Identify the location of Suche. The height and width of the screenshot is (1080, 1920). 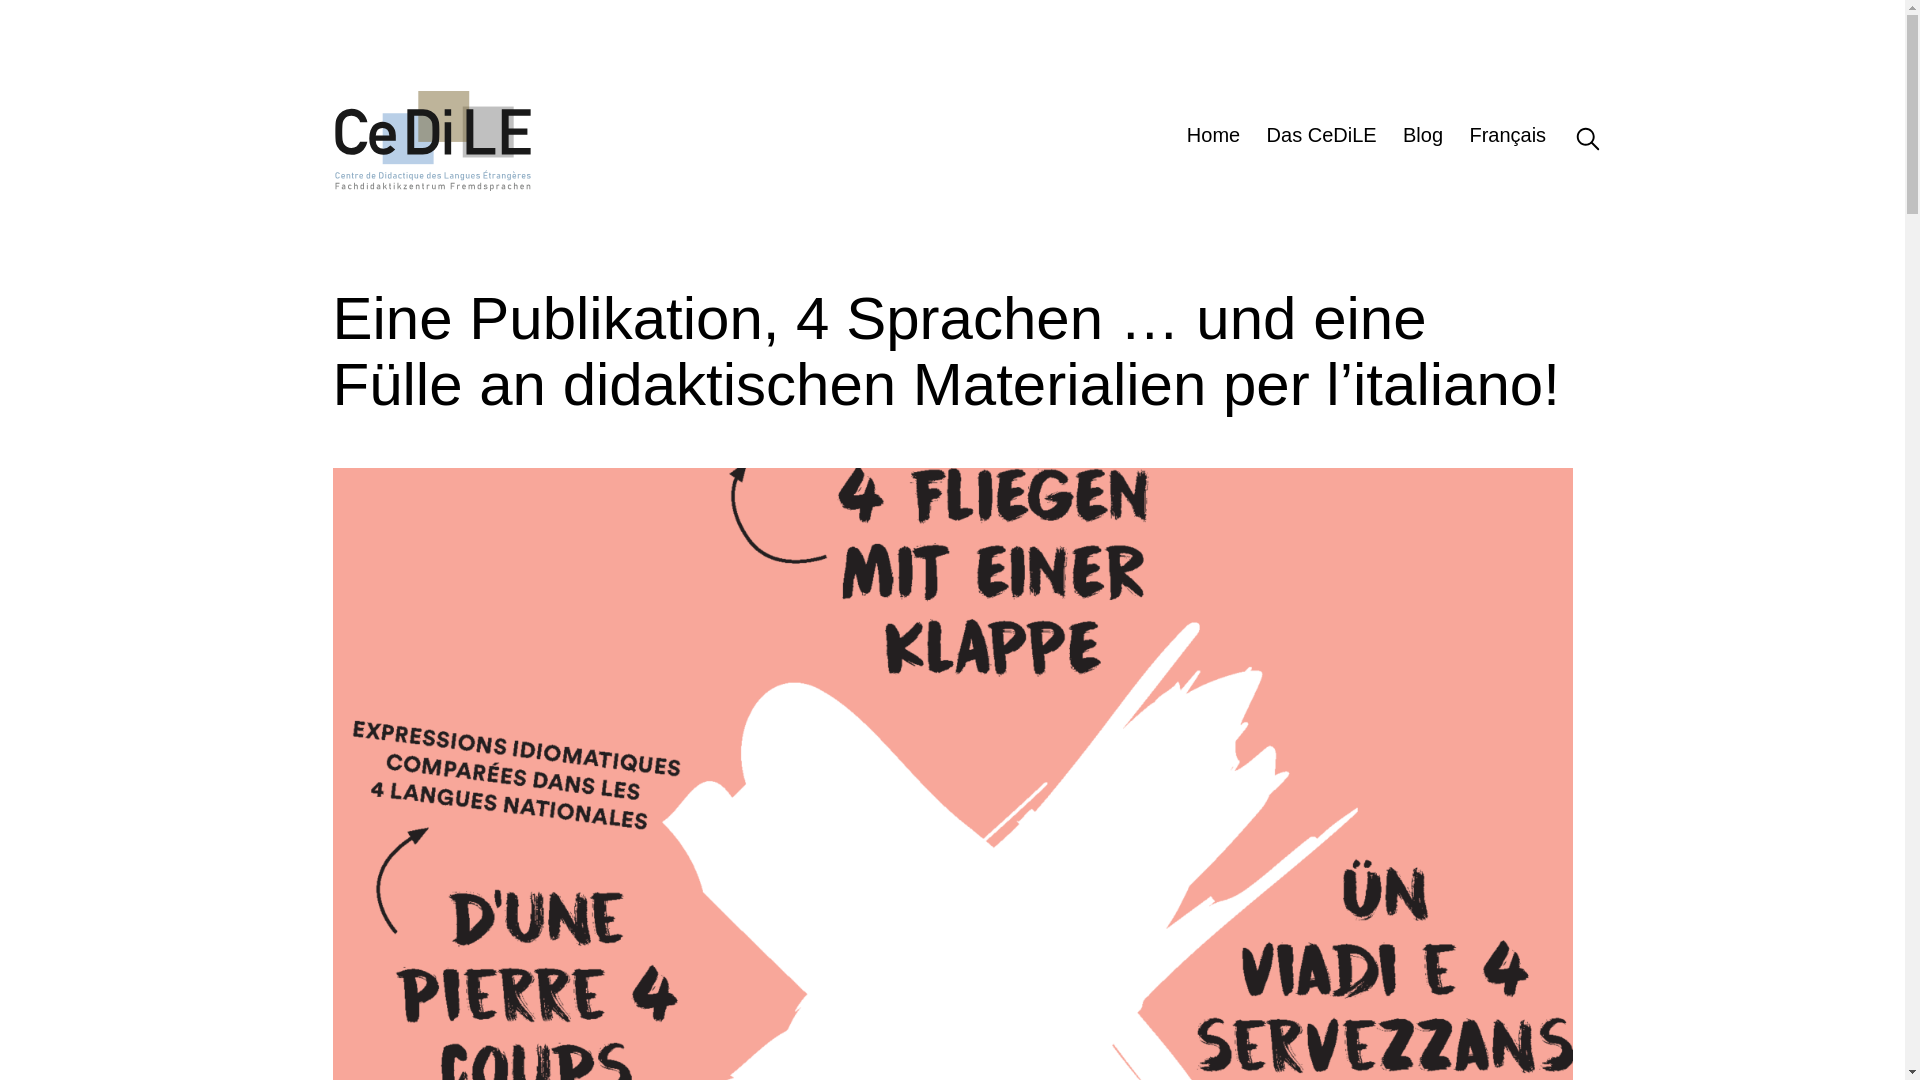
(1572, 139).